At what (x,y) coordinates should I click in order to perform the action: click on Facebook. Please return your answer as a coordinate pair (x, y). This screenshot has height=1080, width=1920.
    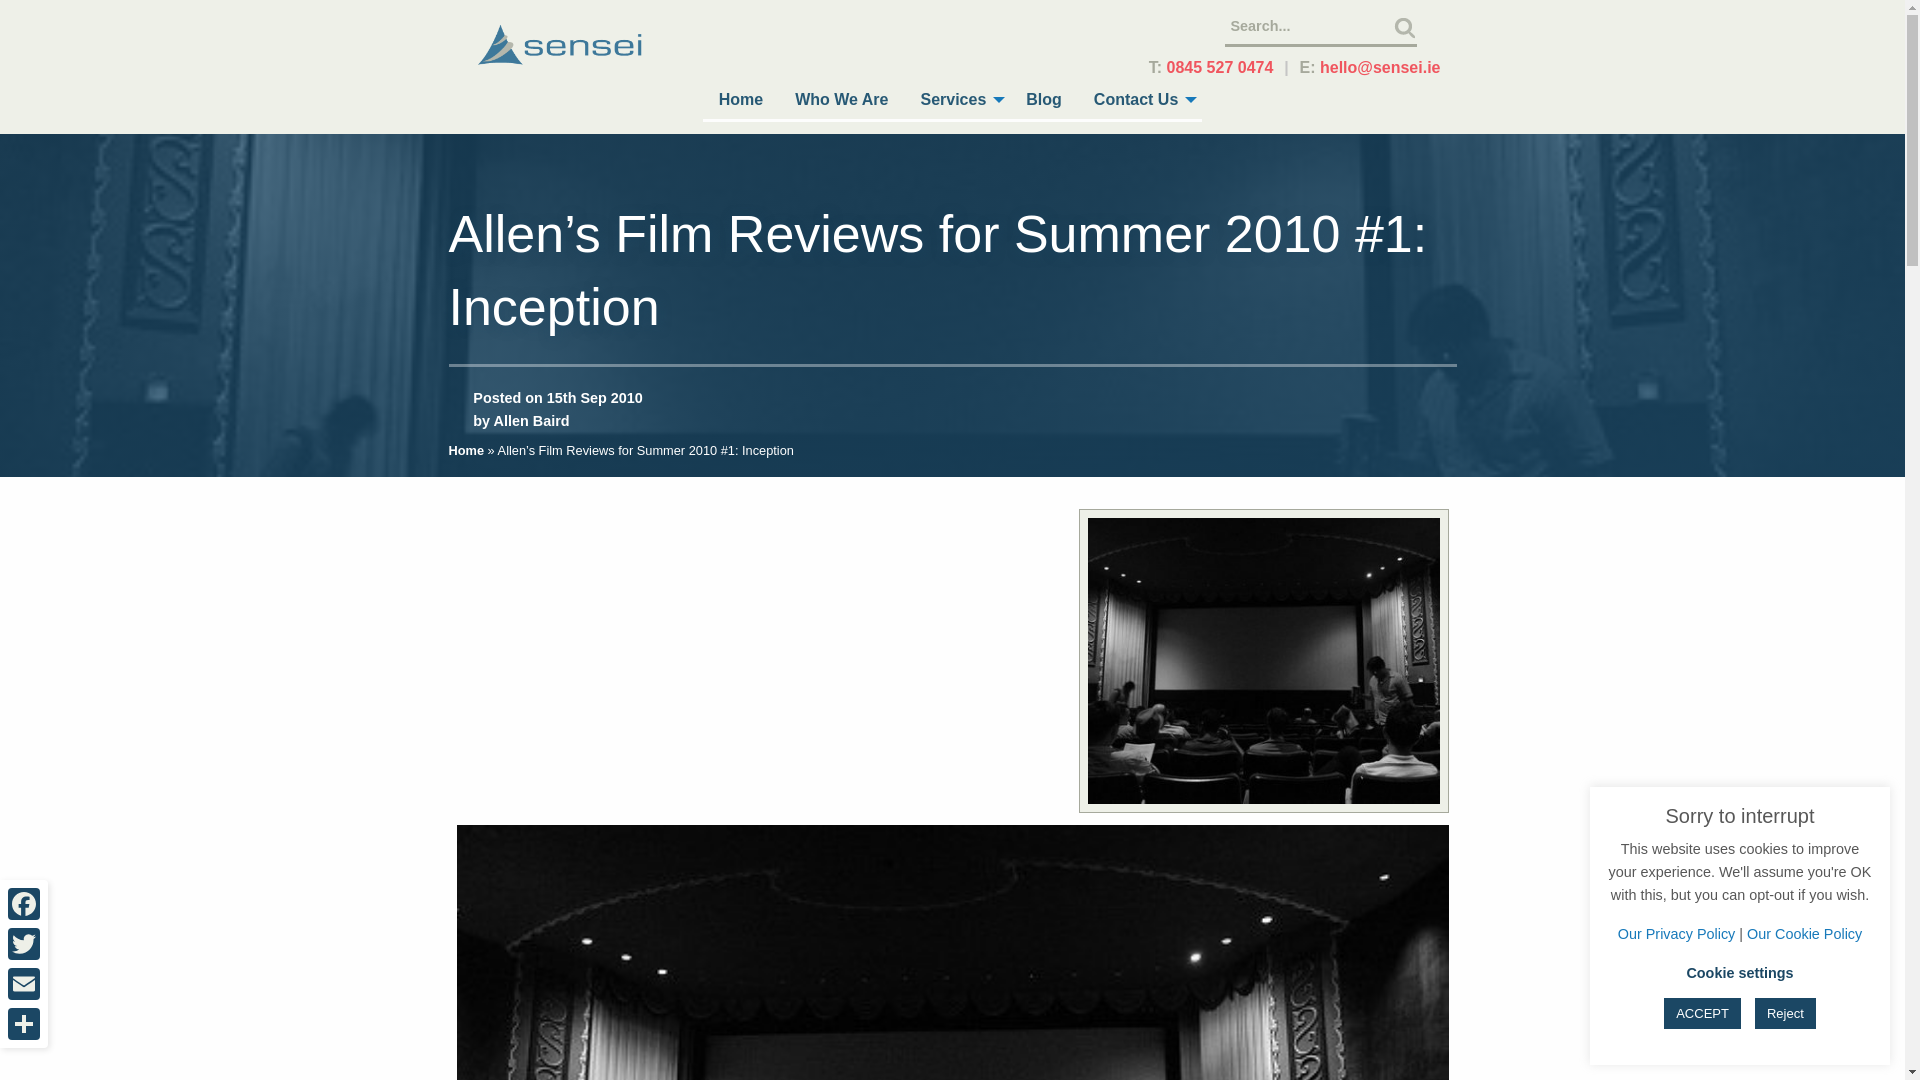
    Looking at the image, I should click on (24, 904).